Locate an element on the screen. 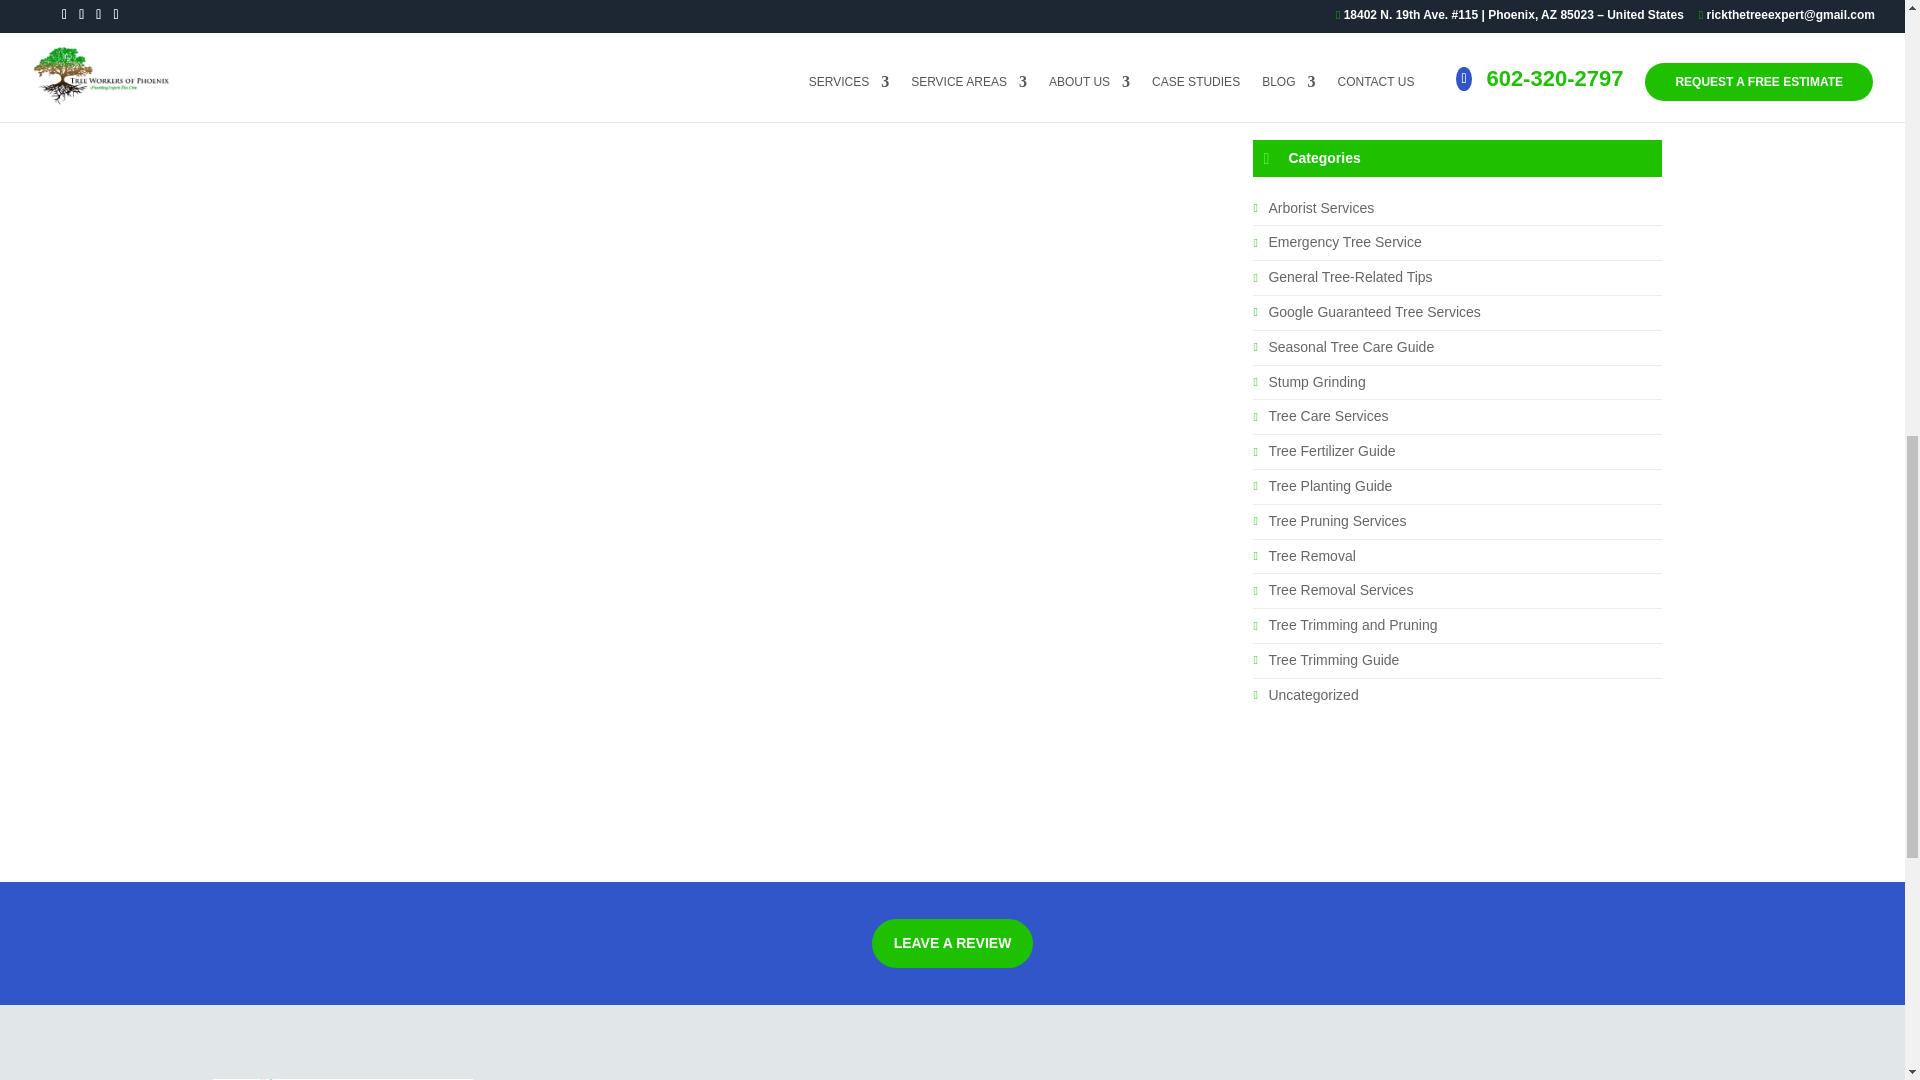 The image size is (1920, 1080). Arborist Services is located at coordinates (1320, 208).